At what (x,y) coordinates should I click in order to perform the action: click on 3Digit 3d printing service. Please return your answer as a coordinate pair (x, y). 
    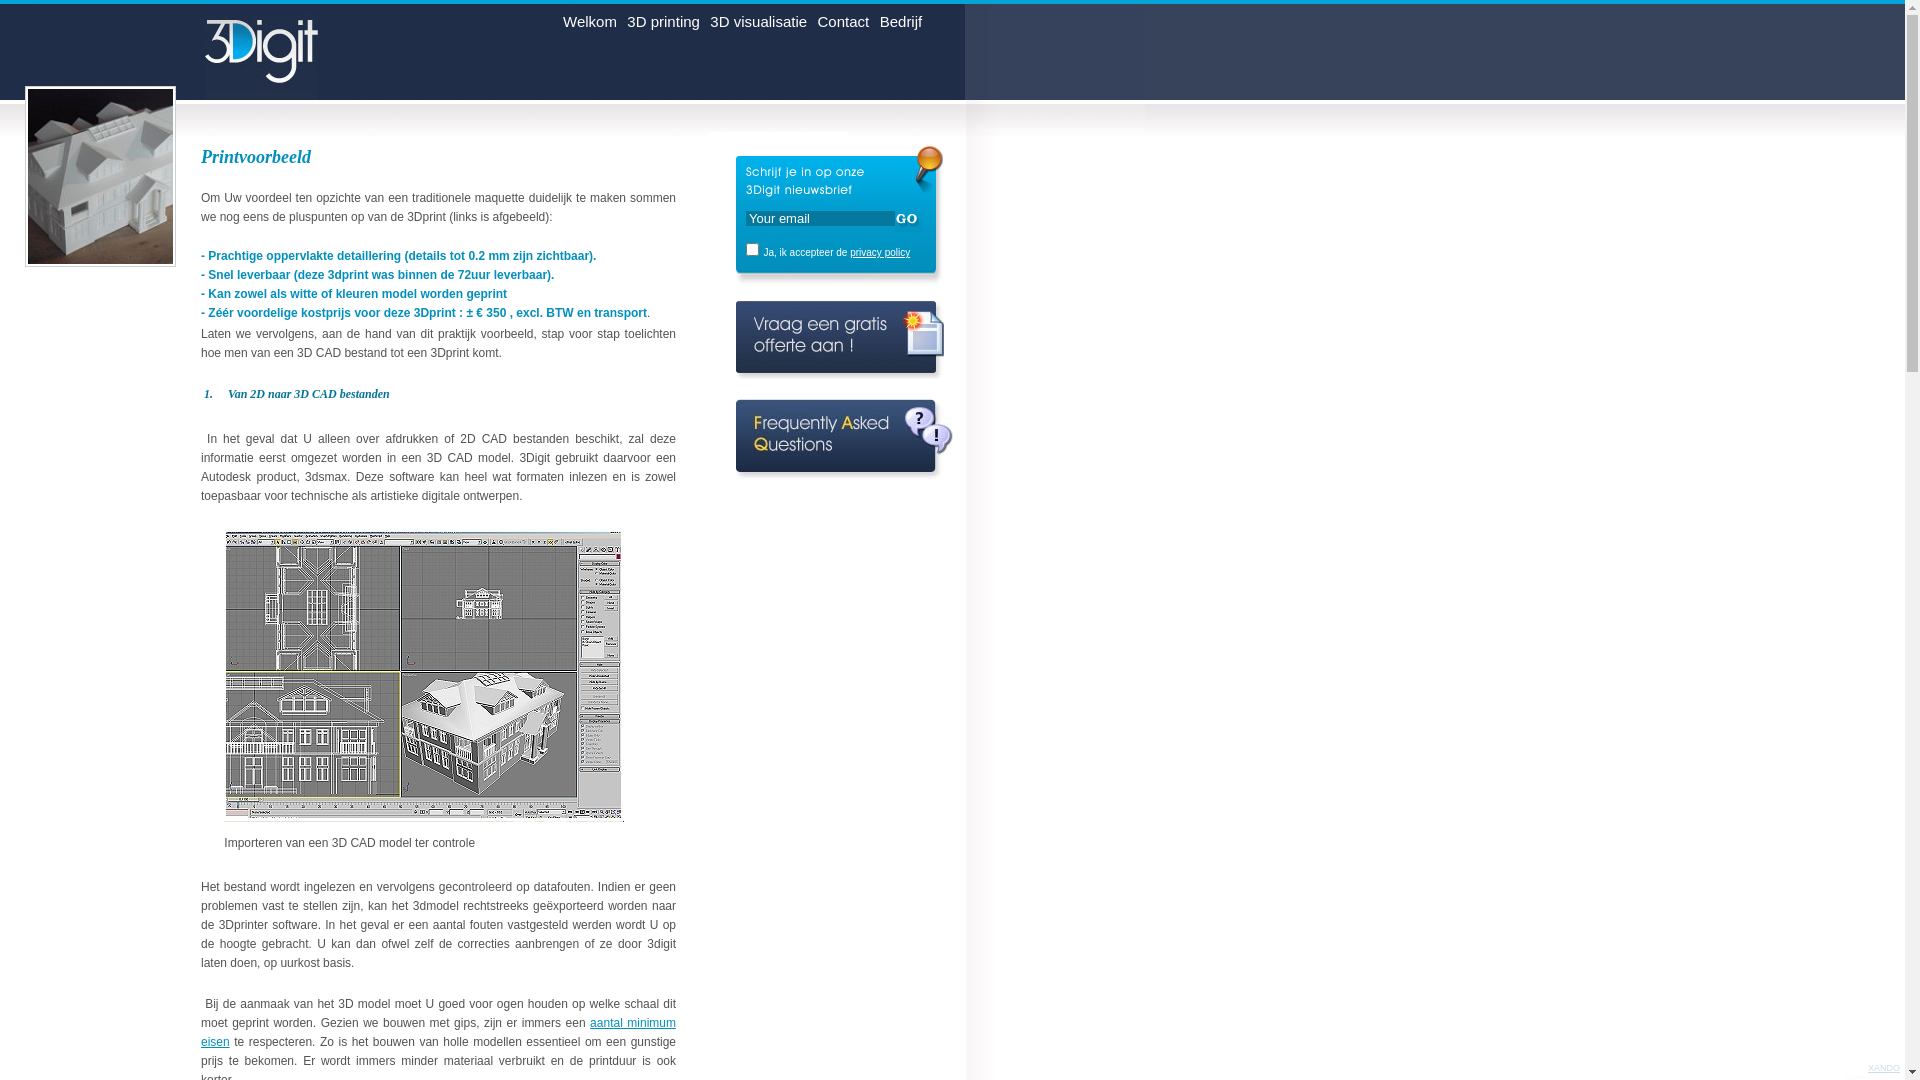
    Looking at the image, I should click on (278, 52).